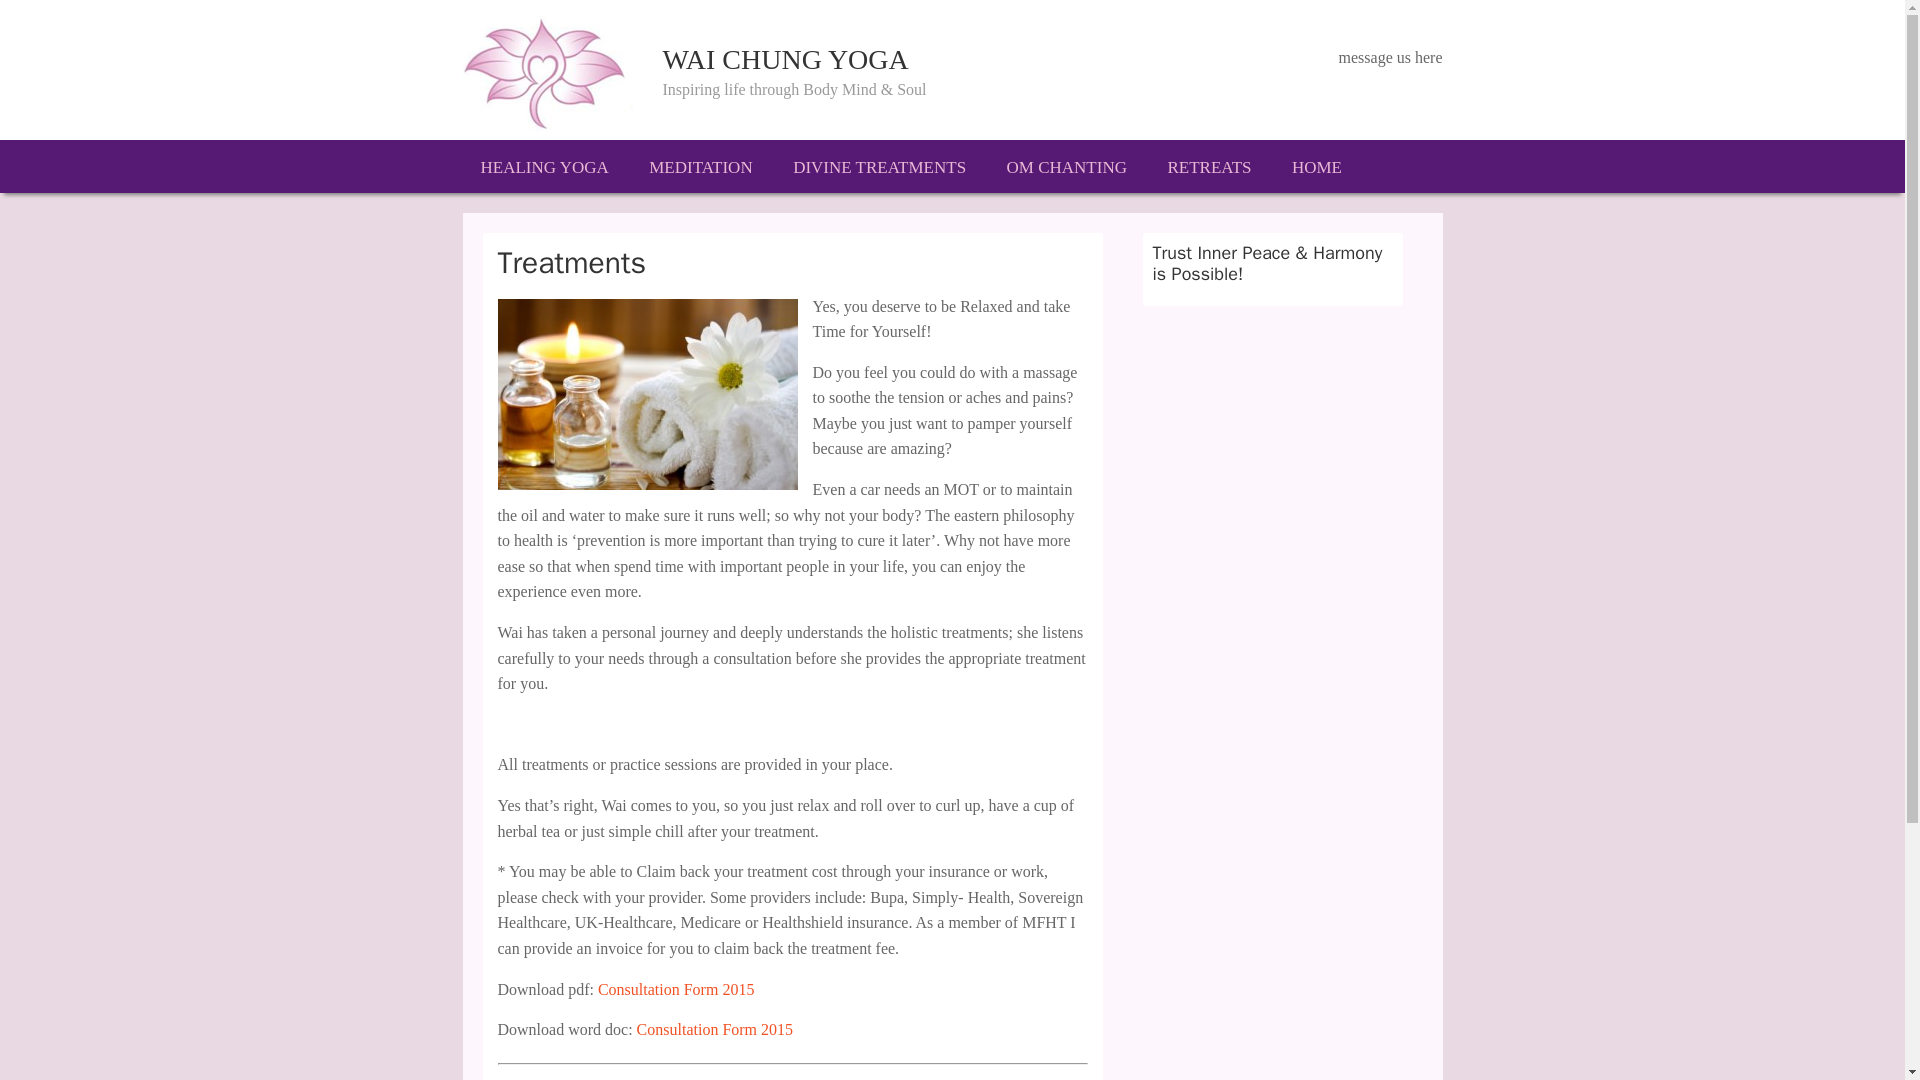 Image resolution: width=1920 pixels, height=1080 pixels. Describe the element at coordinates (676, 988) in the screenshot. I see `Consultation Form 2015` at that location.